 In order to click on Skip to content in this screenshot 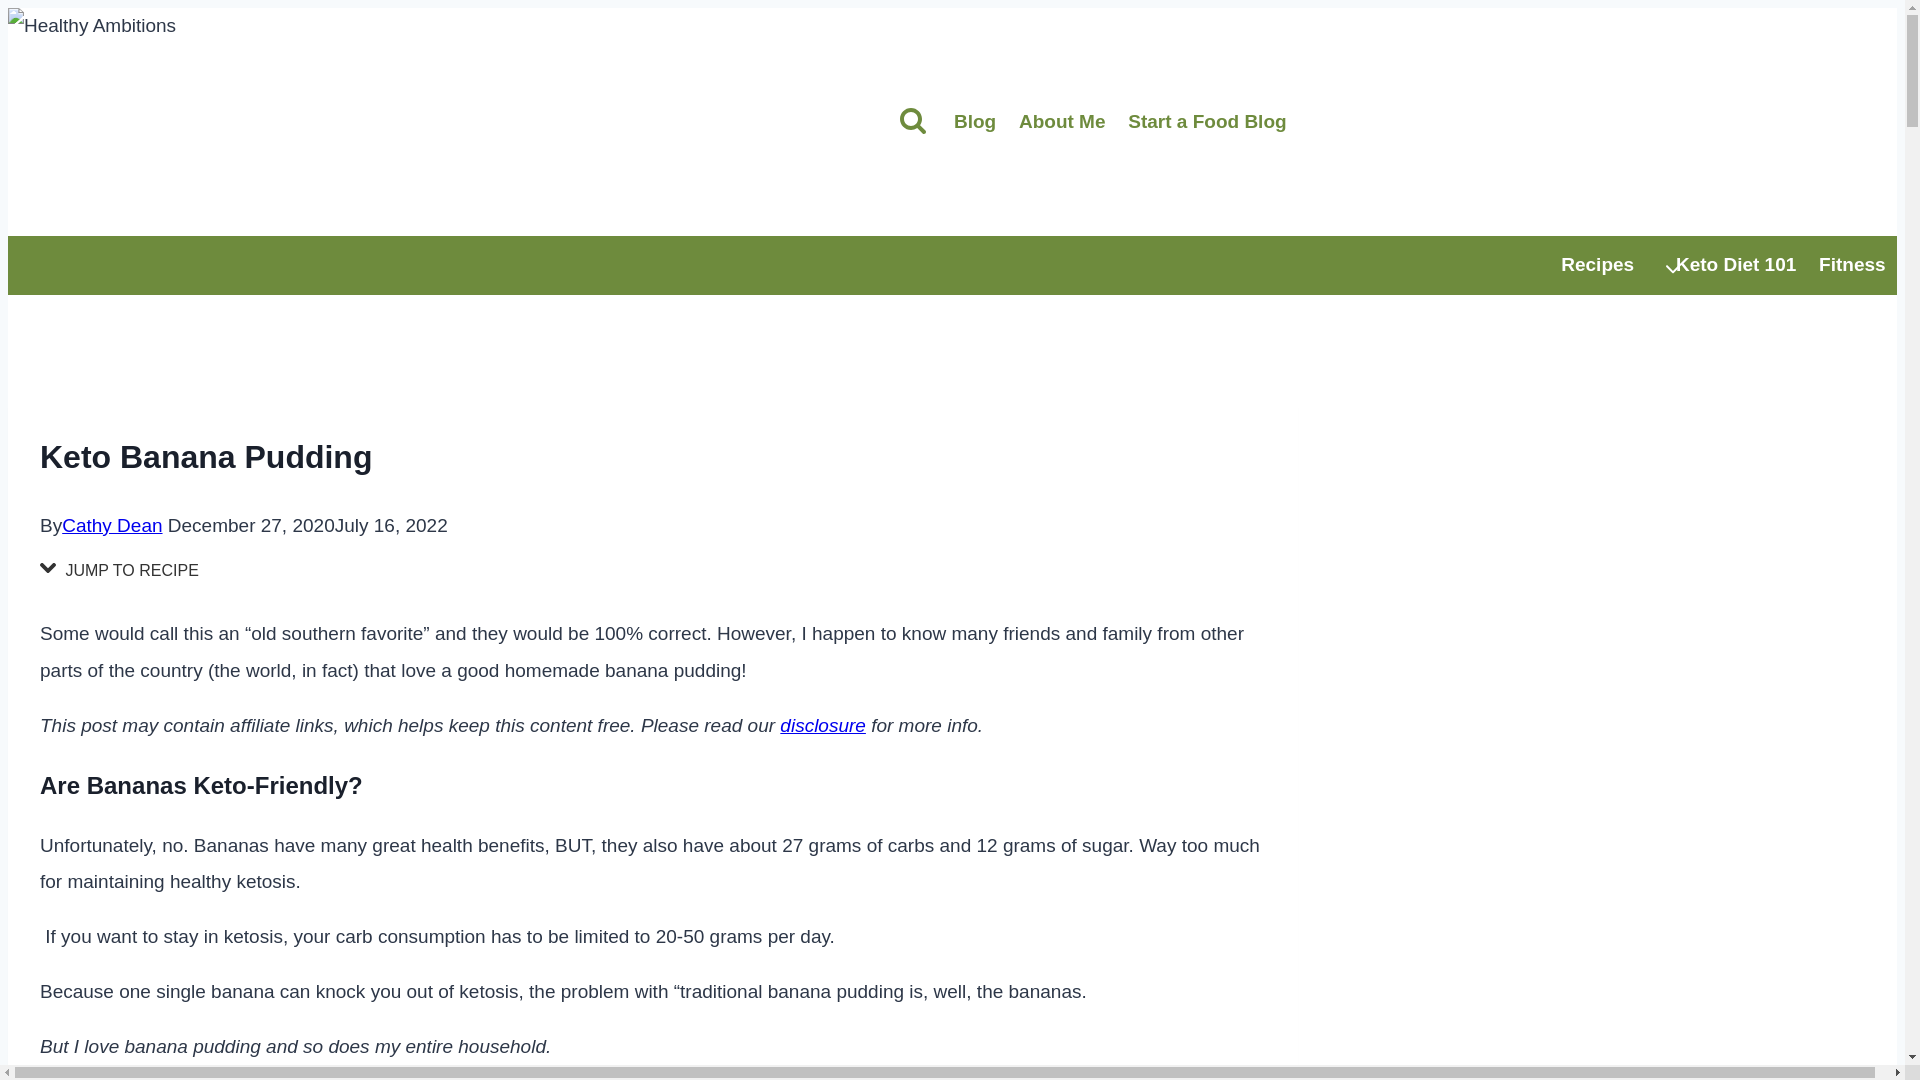, I will do `click(124, 570)`.